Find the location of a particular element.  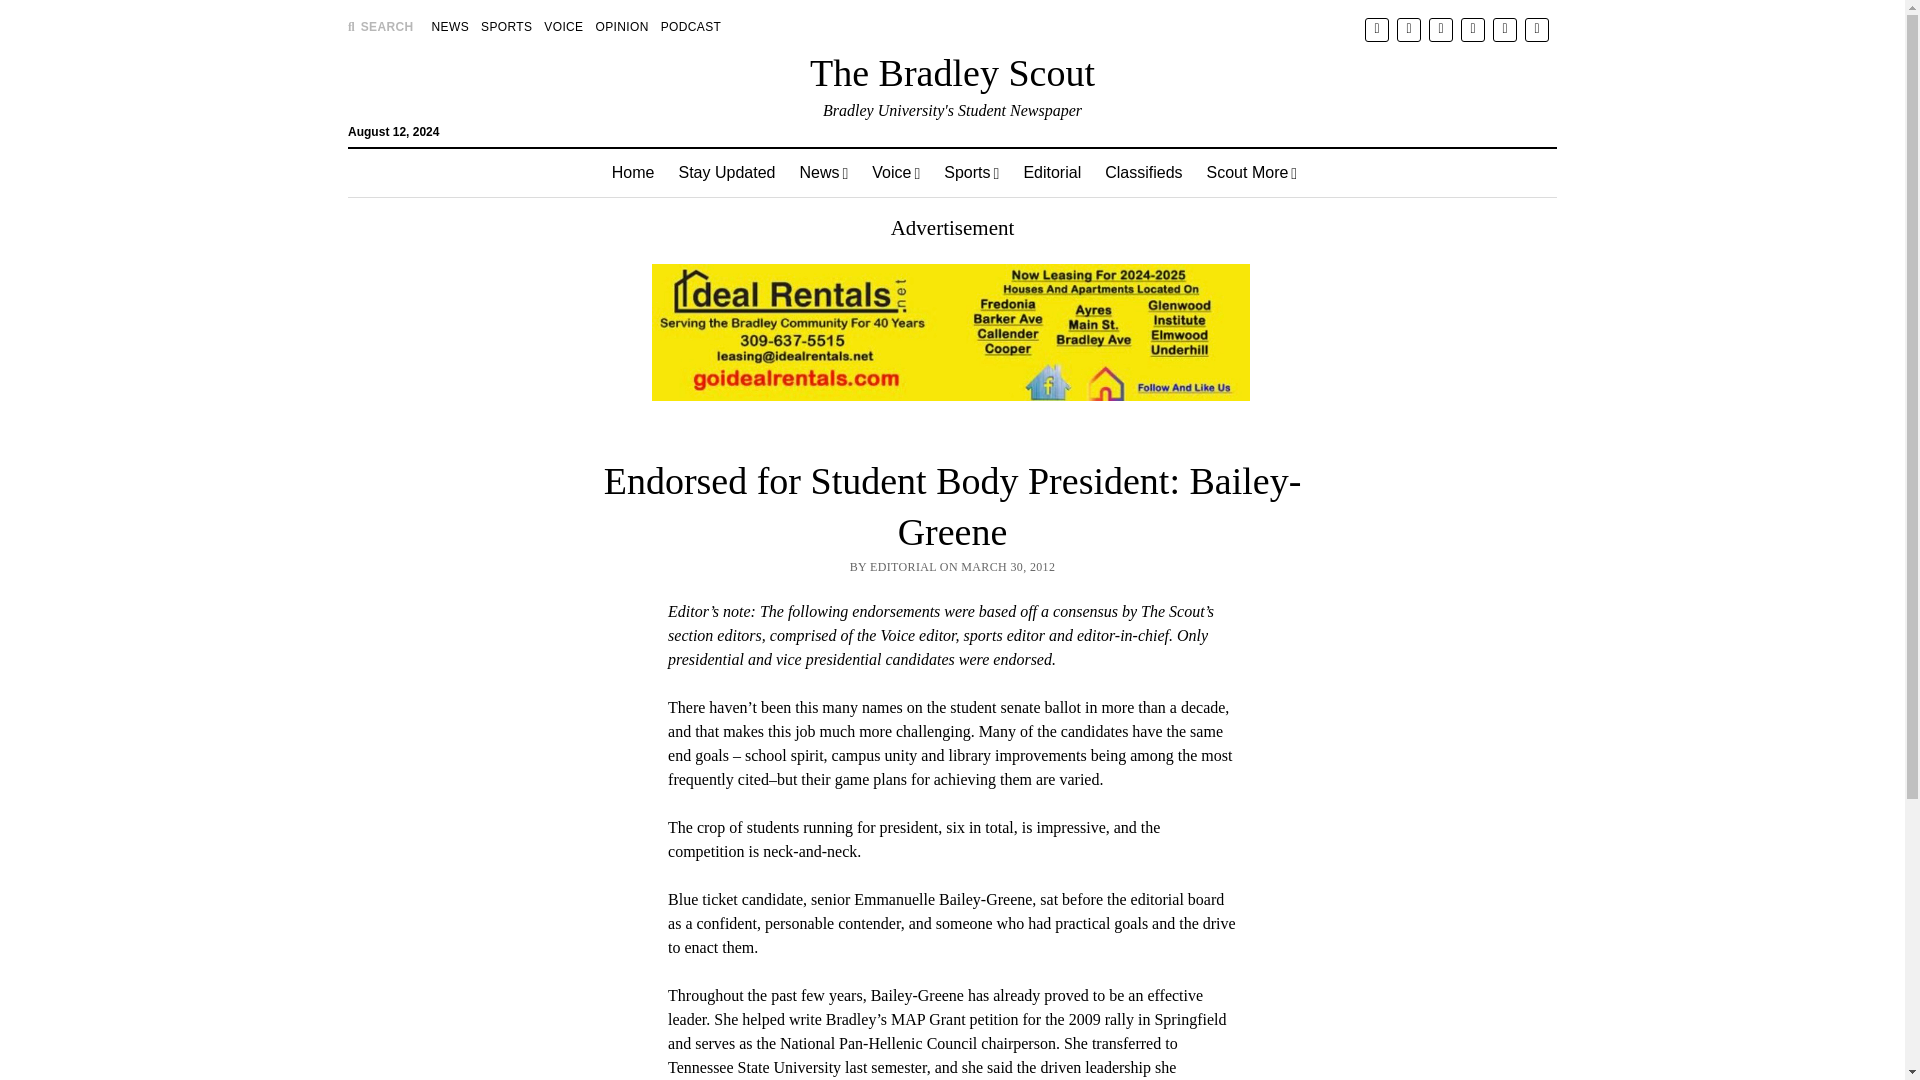

News is located at coordinates (824, 172).